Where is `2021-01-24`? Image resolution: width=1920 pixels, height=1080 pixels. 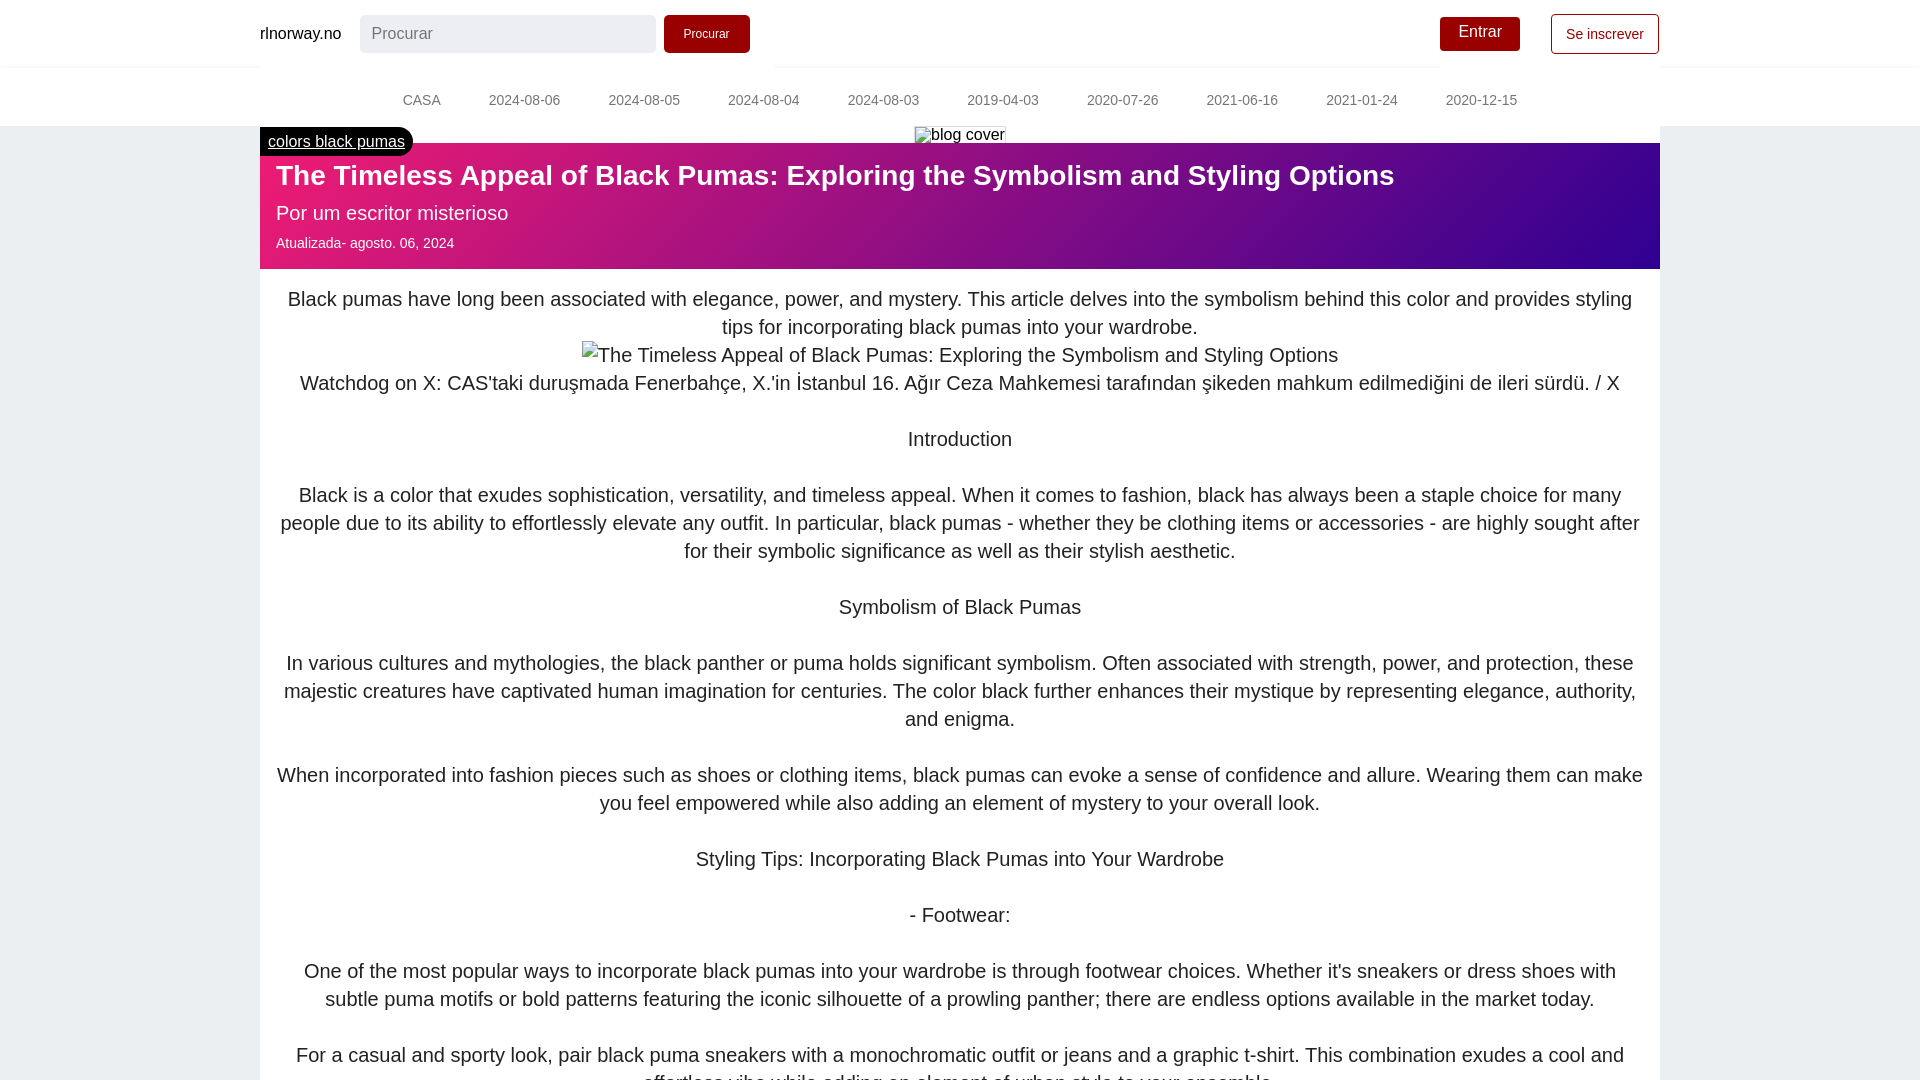 2021-01-24 is located at coordinates (1362, 102).